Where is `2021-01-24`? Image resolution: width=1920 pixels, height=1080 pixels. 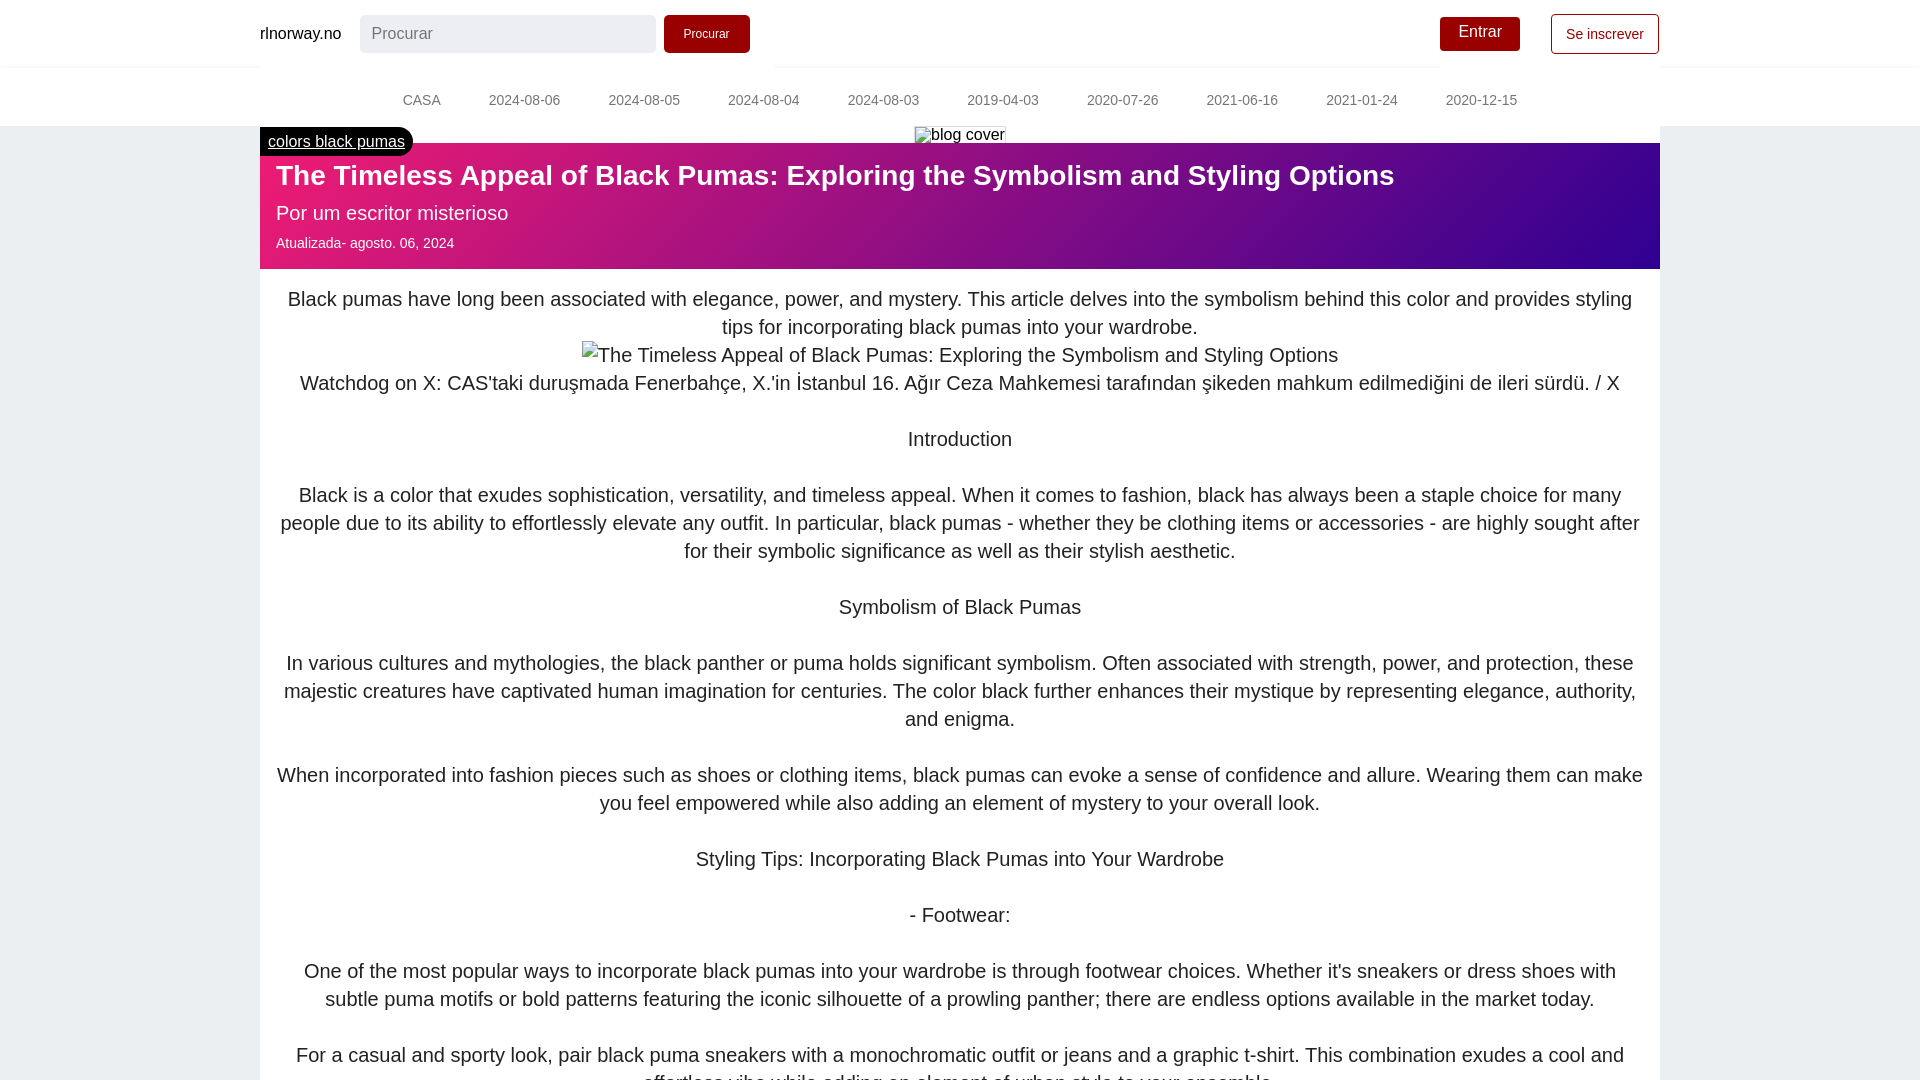 2021-01-24 is located at coordinates (1362, 102).